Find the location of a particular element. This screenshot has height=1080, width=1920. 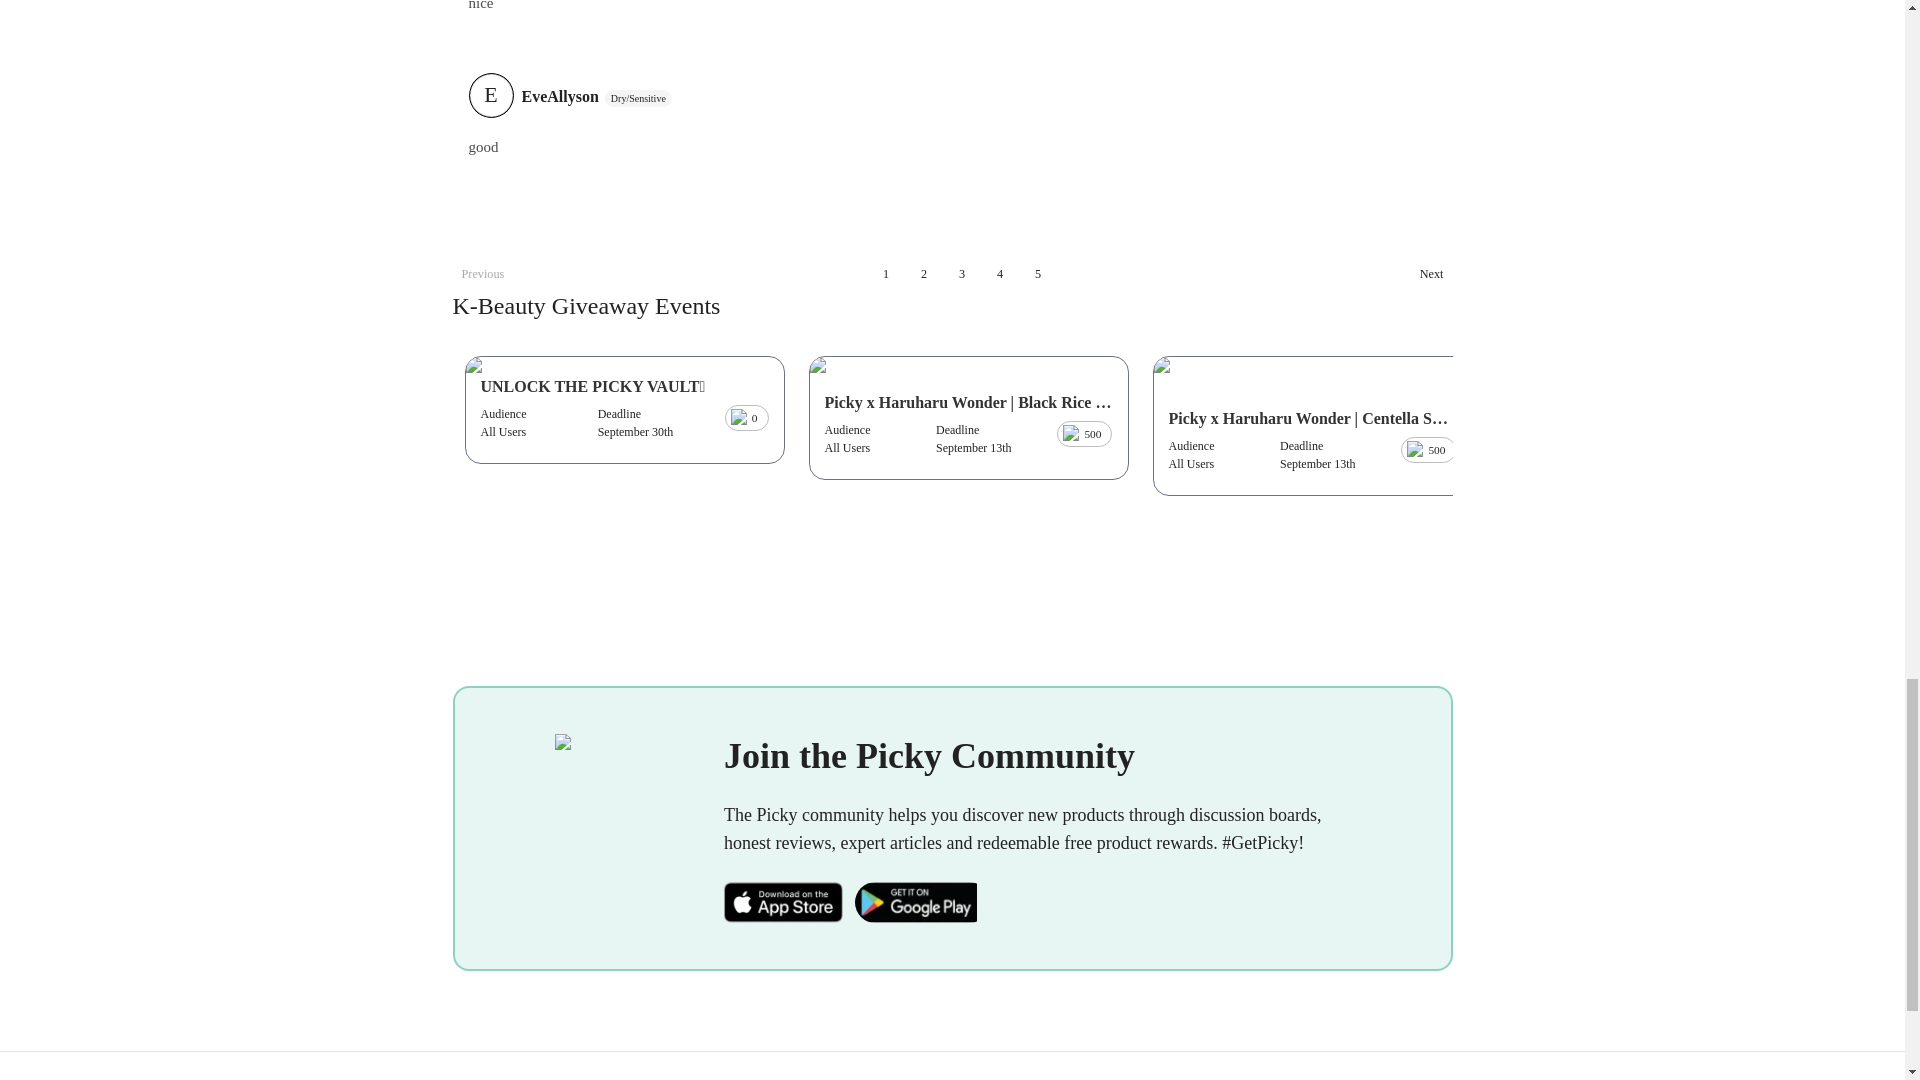

2 is located at coordinates (924, 274).